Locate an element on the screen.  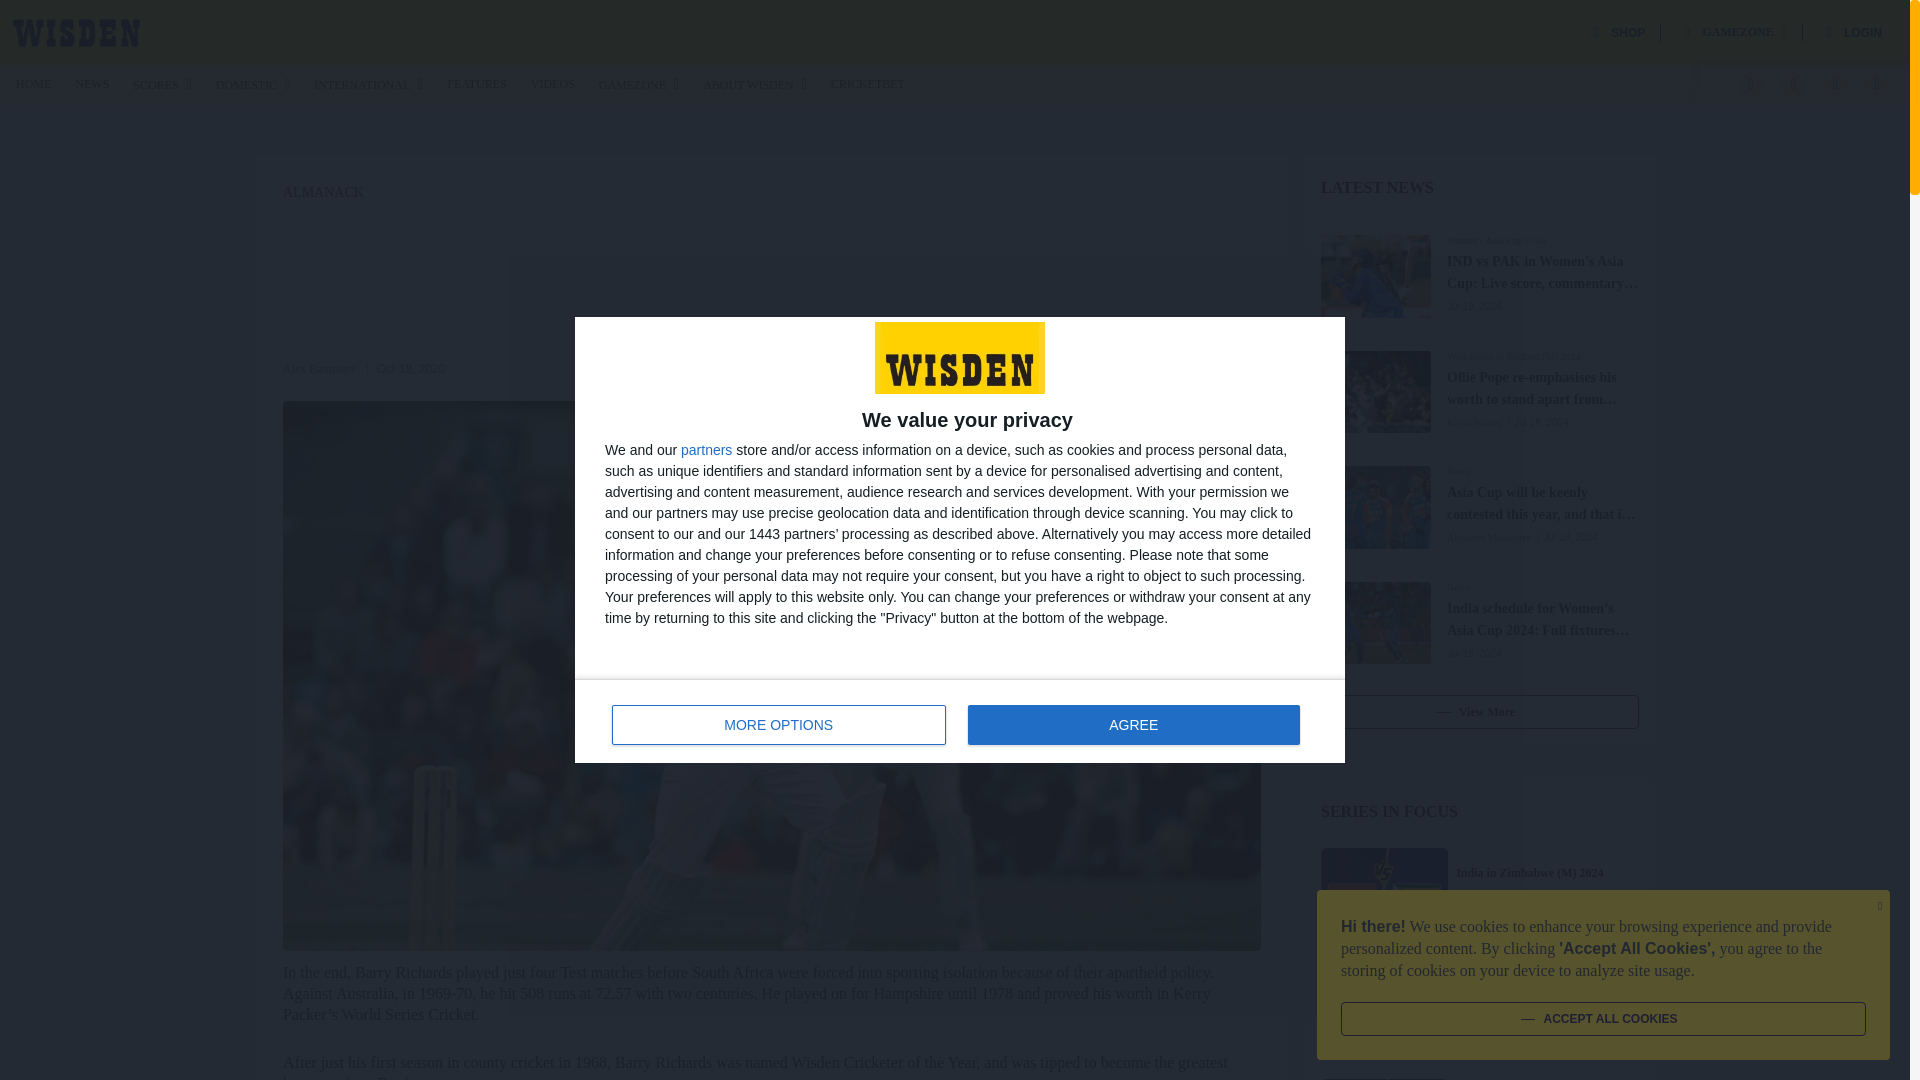
GAMEZONE is located at coordinates (639, 84).